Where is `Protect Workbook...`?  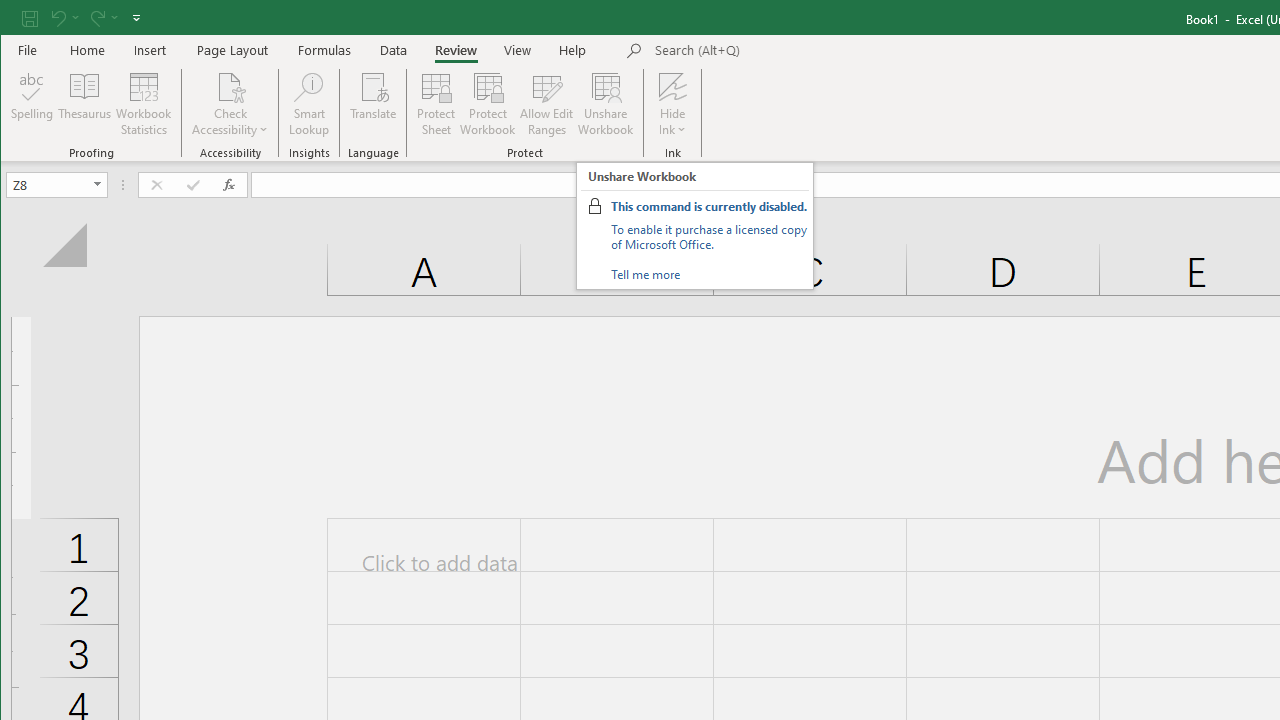 Protect Workbook... is located at coordinates (488, 104).